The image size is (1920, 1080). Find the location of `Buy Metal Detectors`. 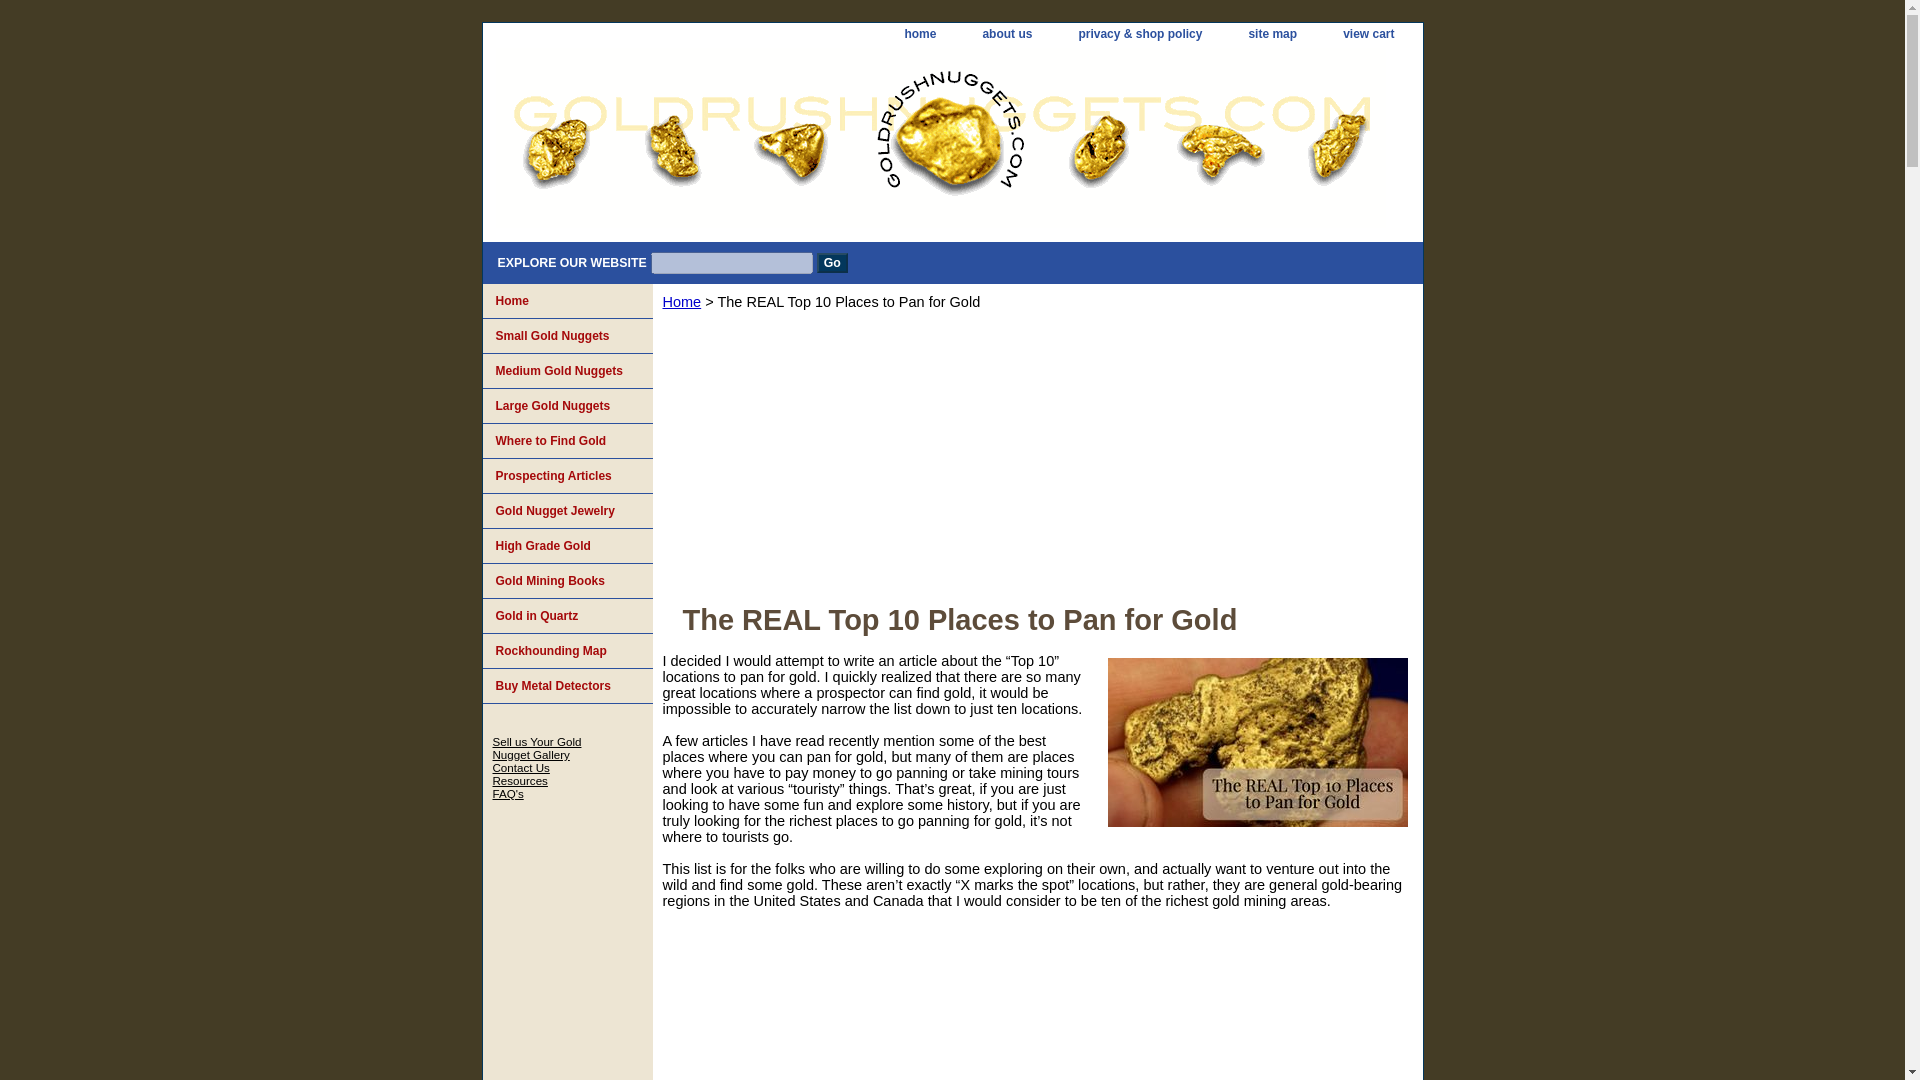

Buy Metal Detectors is located at coordinates (566, 686).